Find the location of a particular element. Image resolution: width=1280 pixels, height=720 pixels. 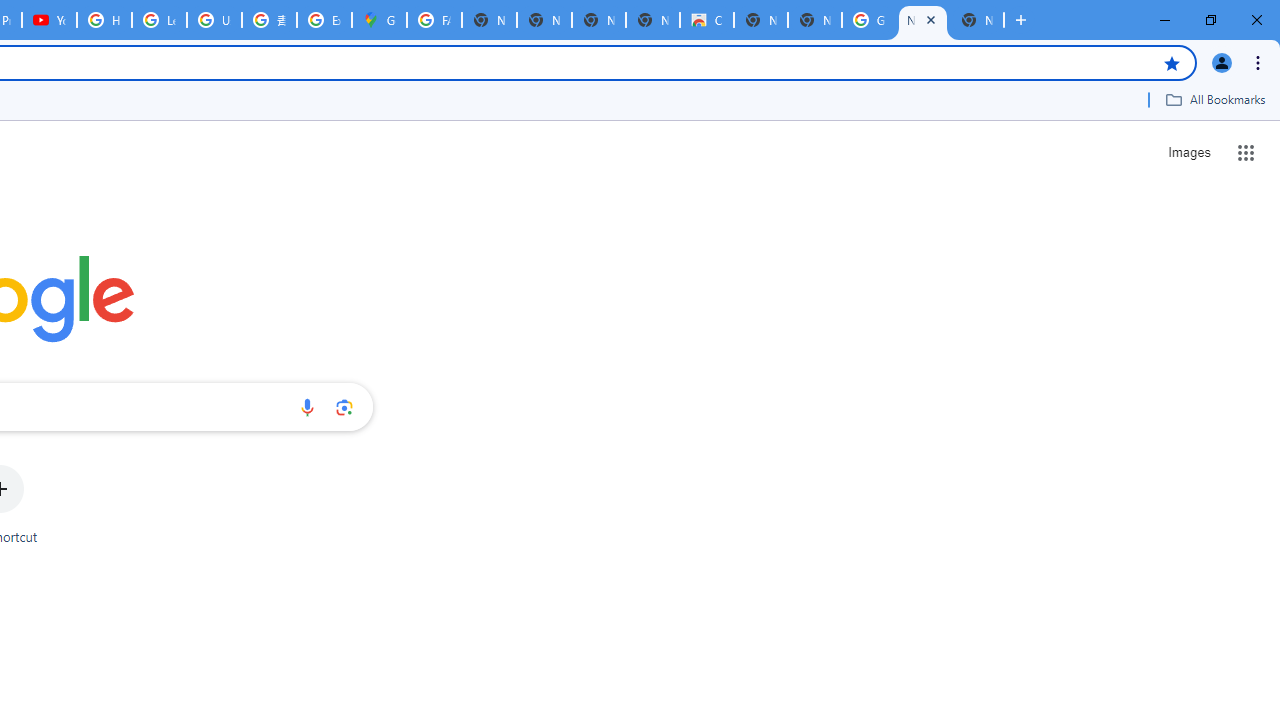

Chrome Web Store is located at coordinates (706, 20).